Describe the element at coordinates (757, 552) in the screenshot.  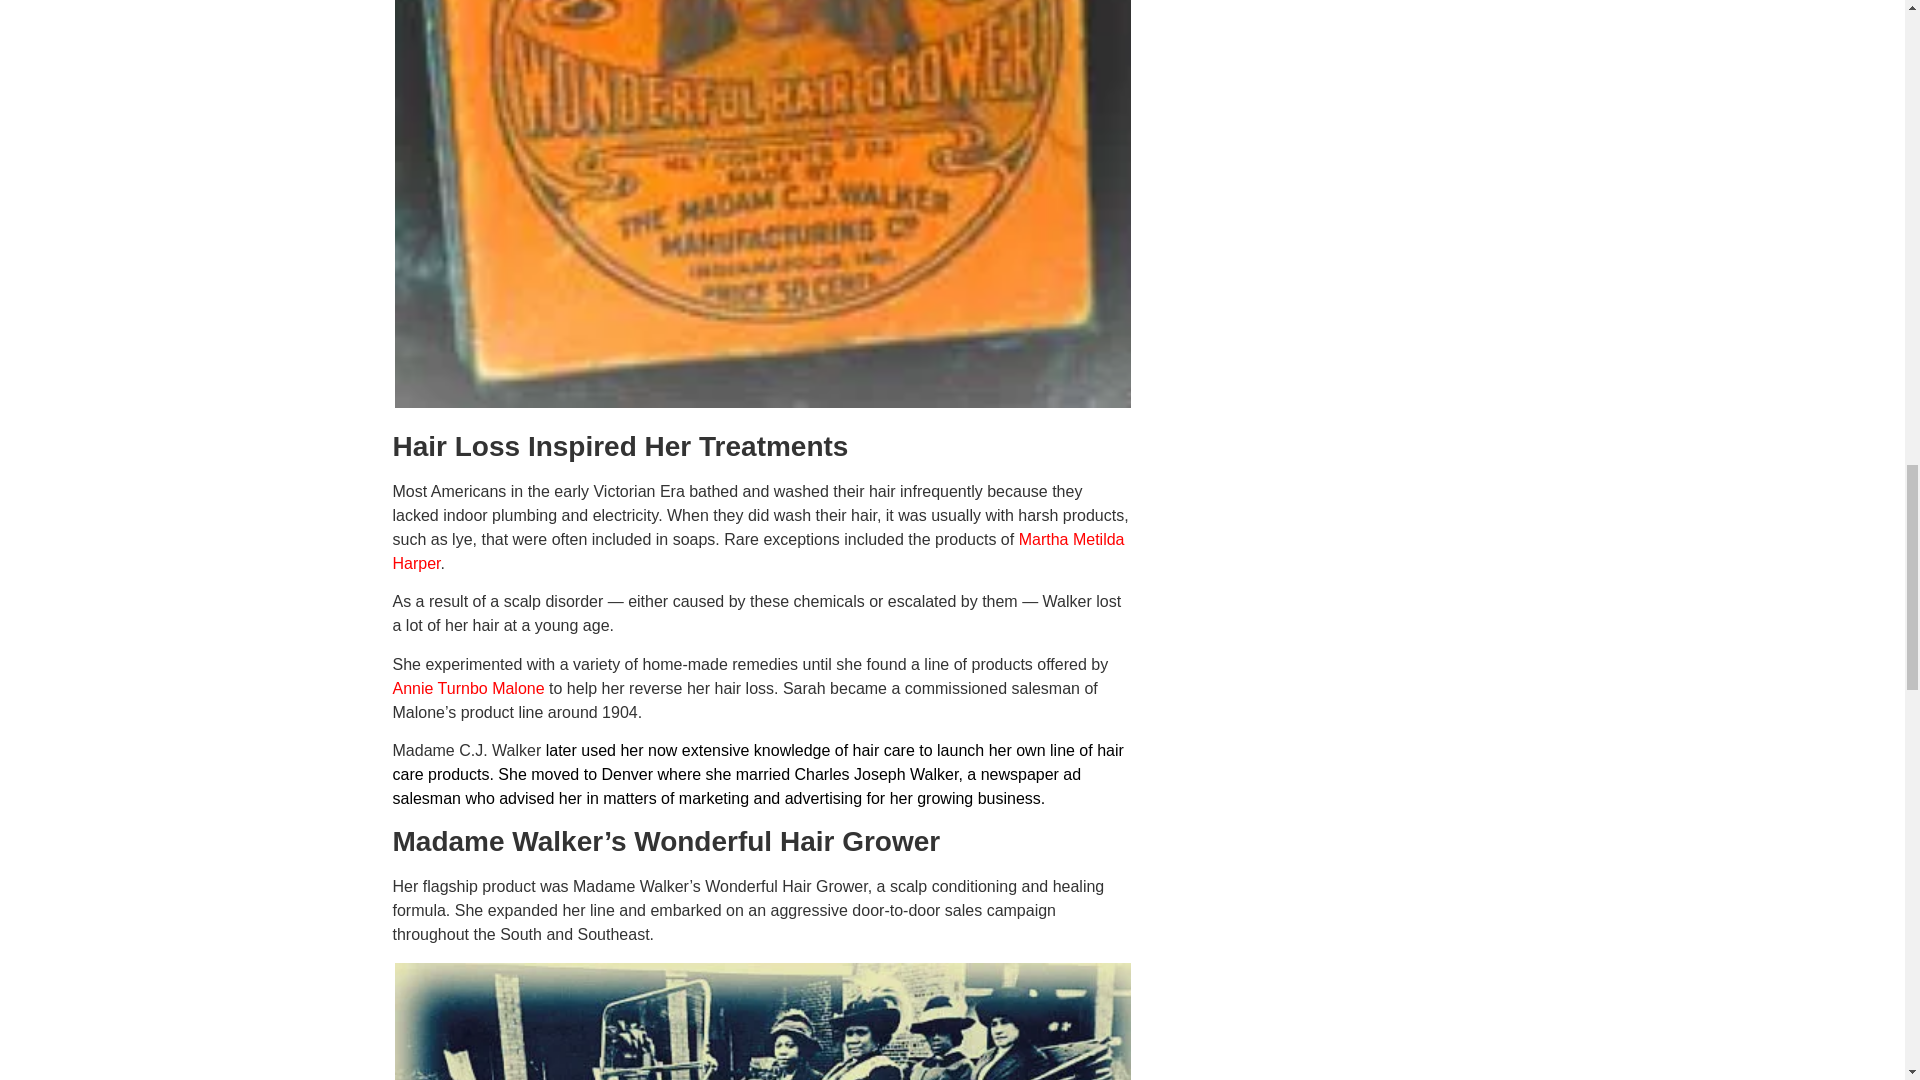
I see `Martha Metilda Harper` at that location.